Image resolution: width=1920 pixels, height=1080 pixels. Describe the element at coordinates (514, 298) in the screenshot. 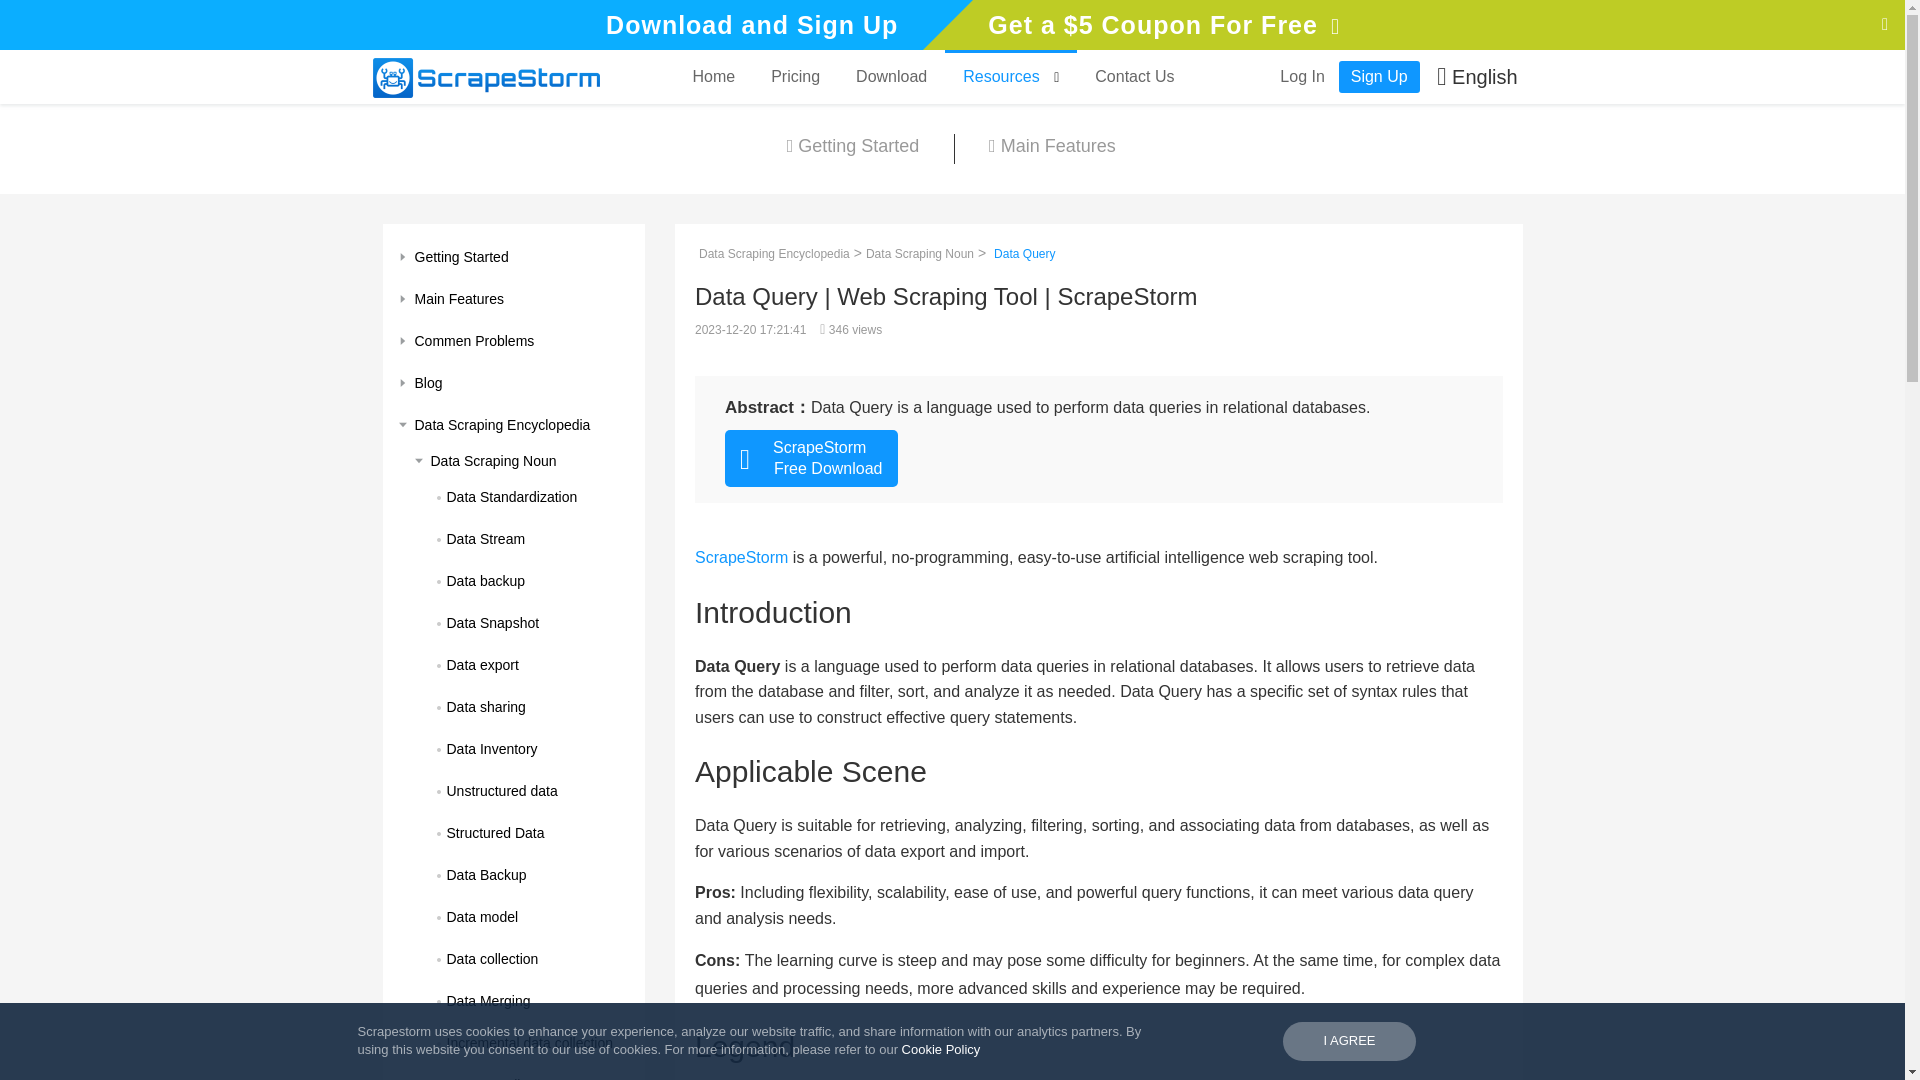

I see `Main Features` at that location.